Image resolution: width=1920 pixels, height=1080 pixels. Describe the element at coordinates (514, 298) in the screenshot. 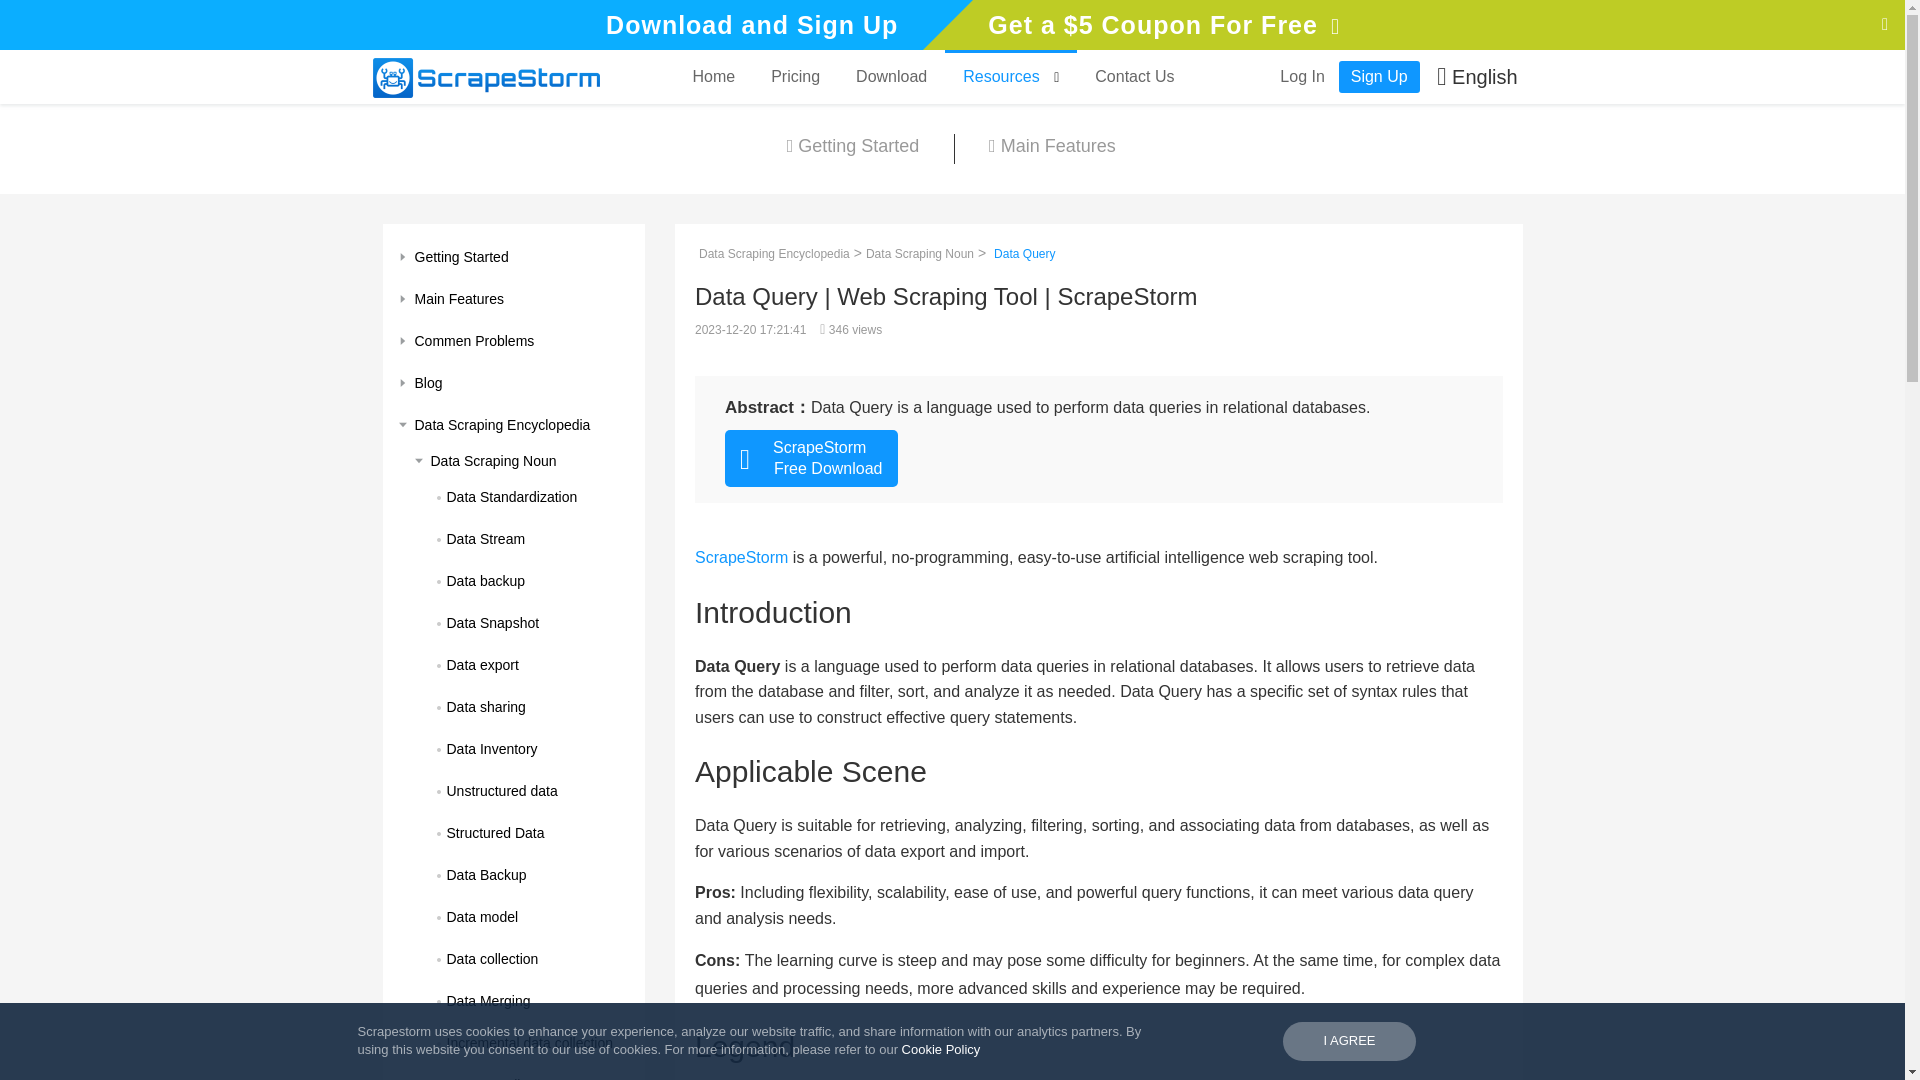

I see `Main Features` at that location.